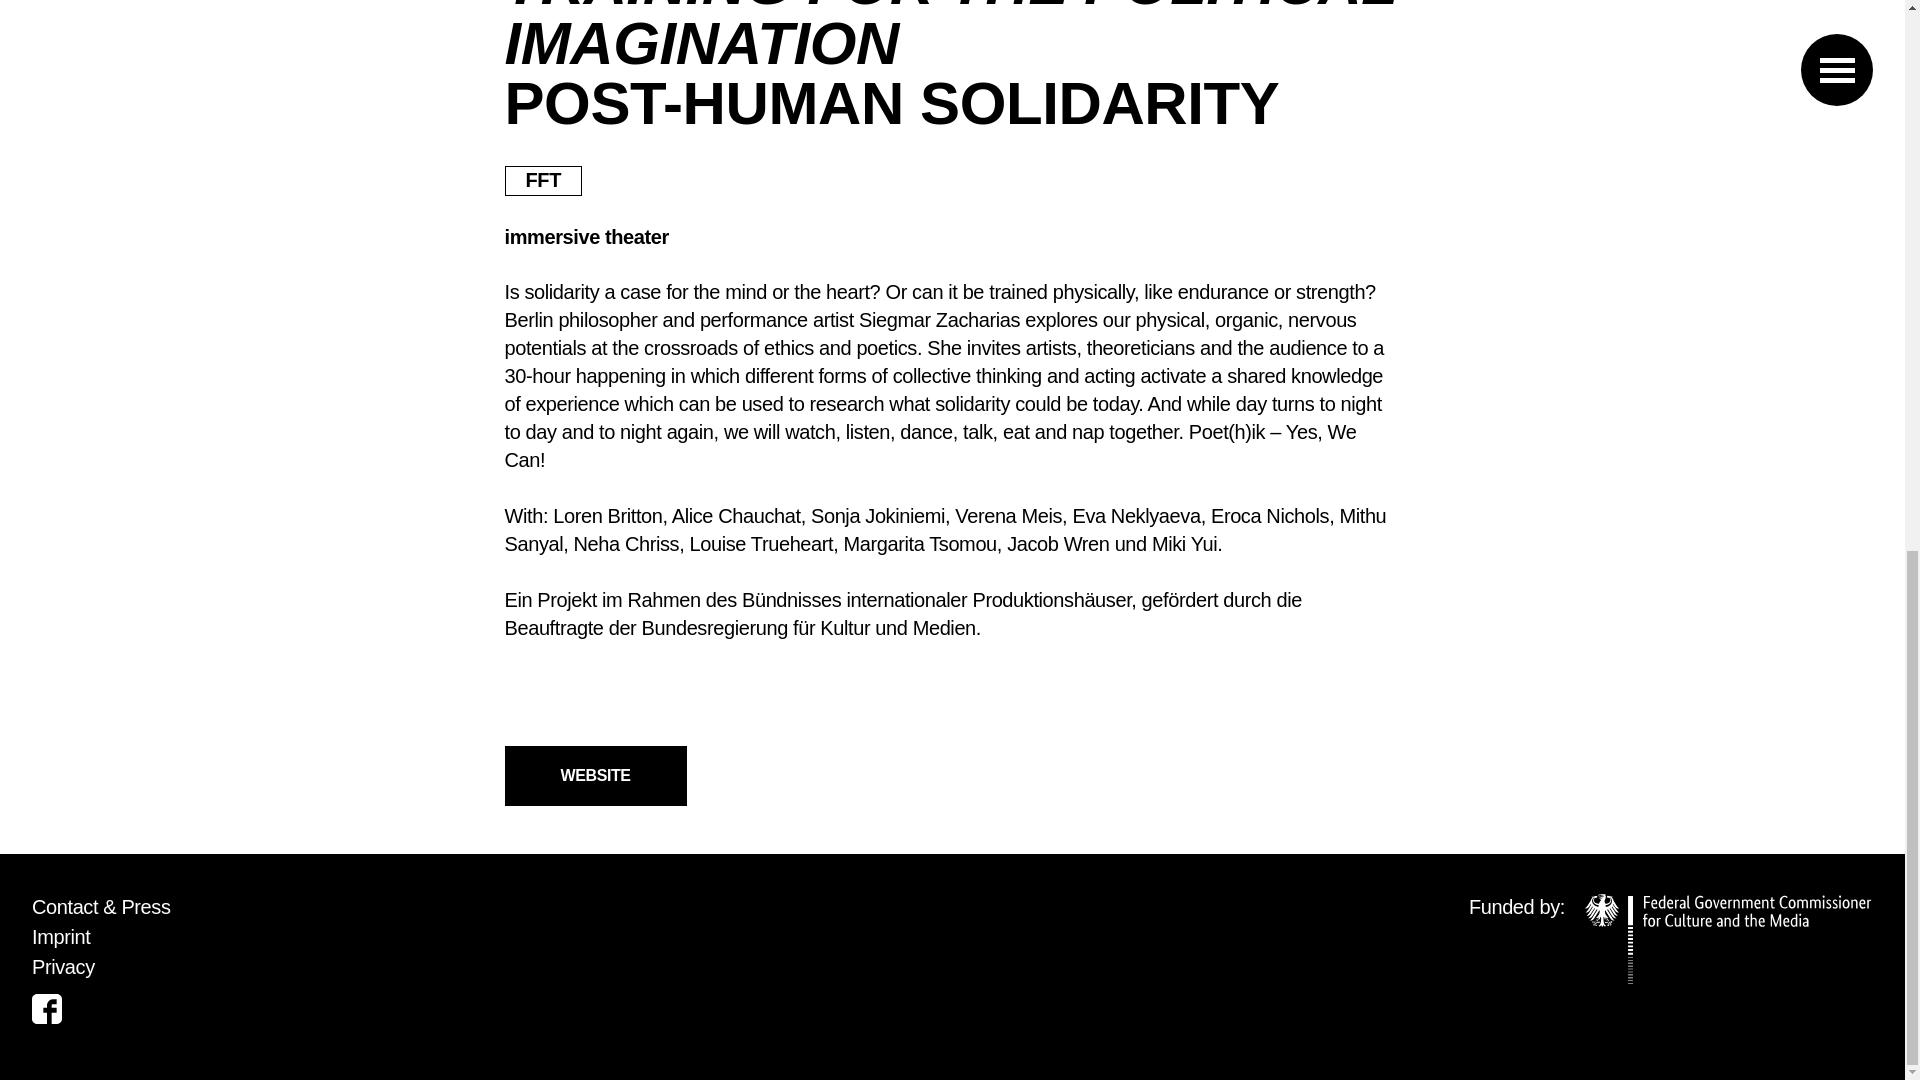 Image resolution: width=1920 pixels, height=1080 pixels. What do you see at coordinates (46, 1008) in the screenshot?
I see `Facebook` at bounding box center [46, 1008].